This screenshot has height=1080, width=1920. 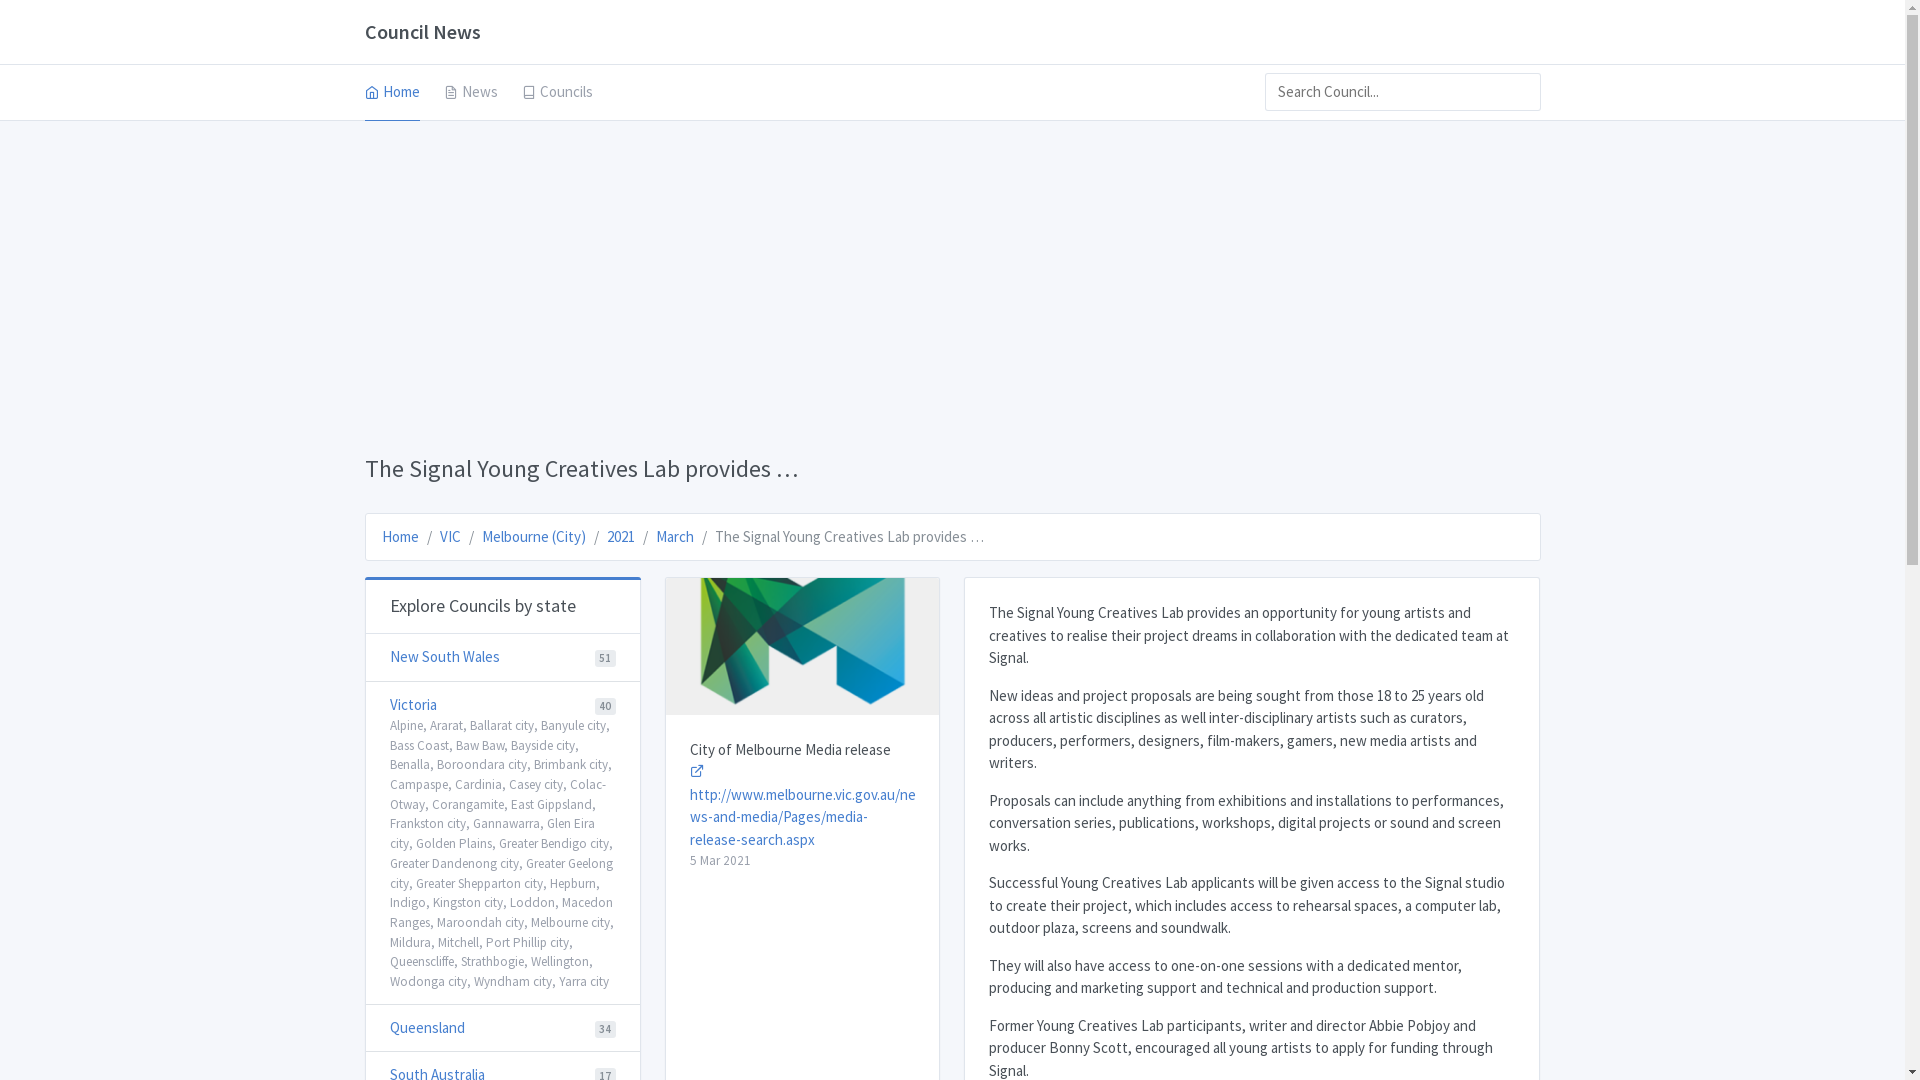 I want to click on Queenscliffe, so click(x=422, y=962).